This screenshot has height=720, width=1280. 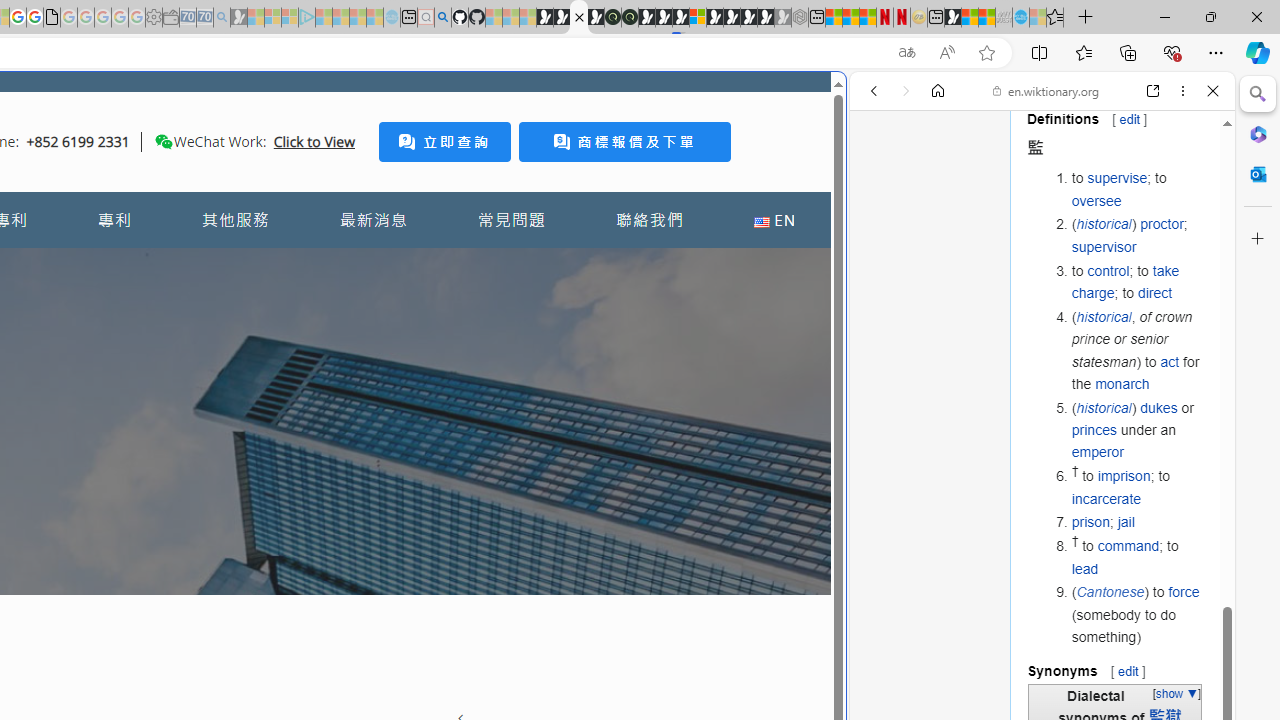 What do you see at coordinates (906, 53) in the screenshot?
I see `Show translate options` at bounding box center [906, 53].